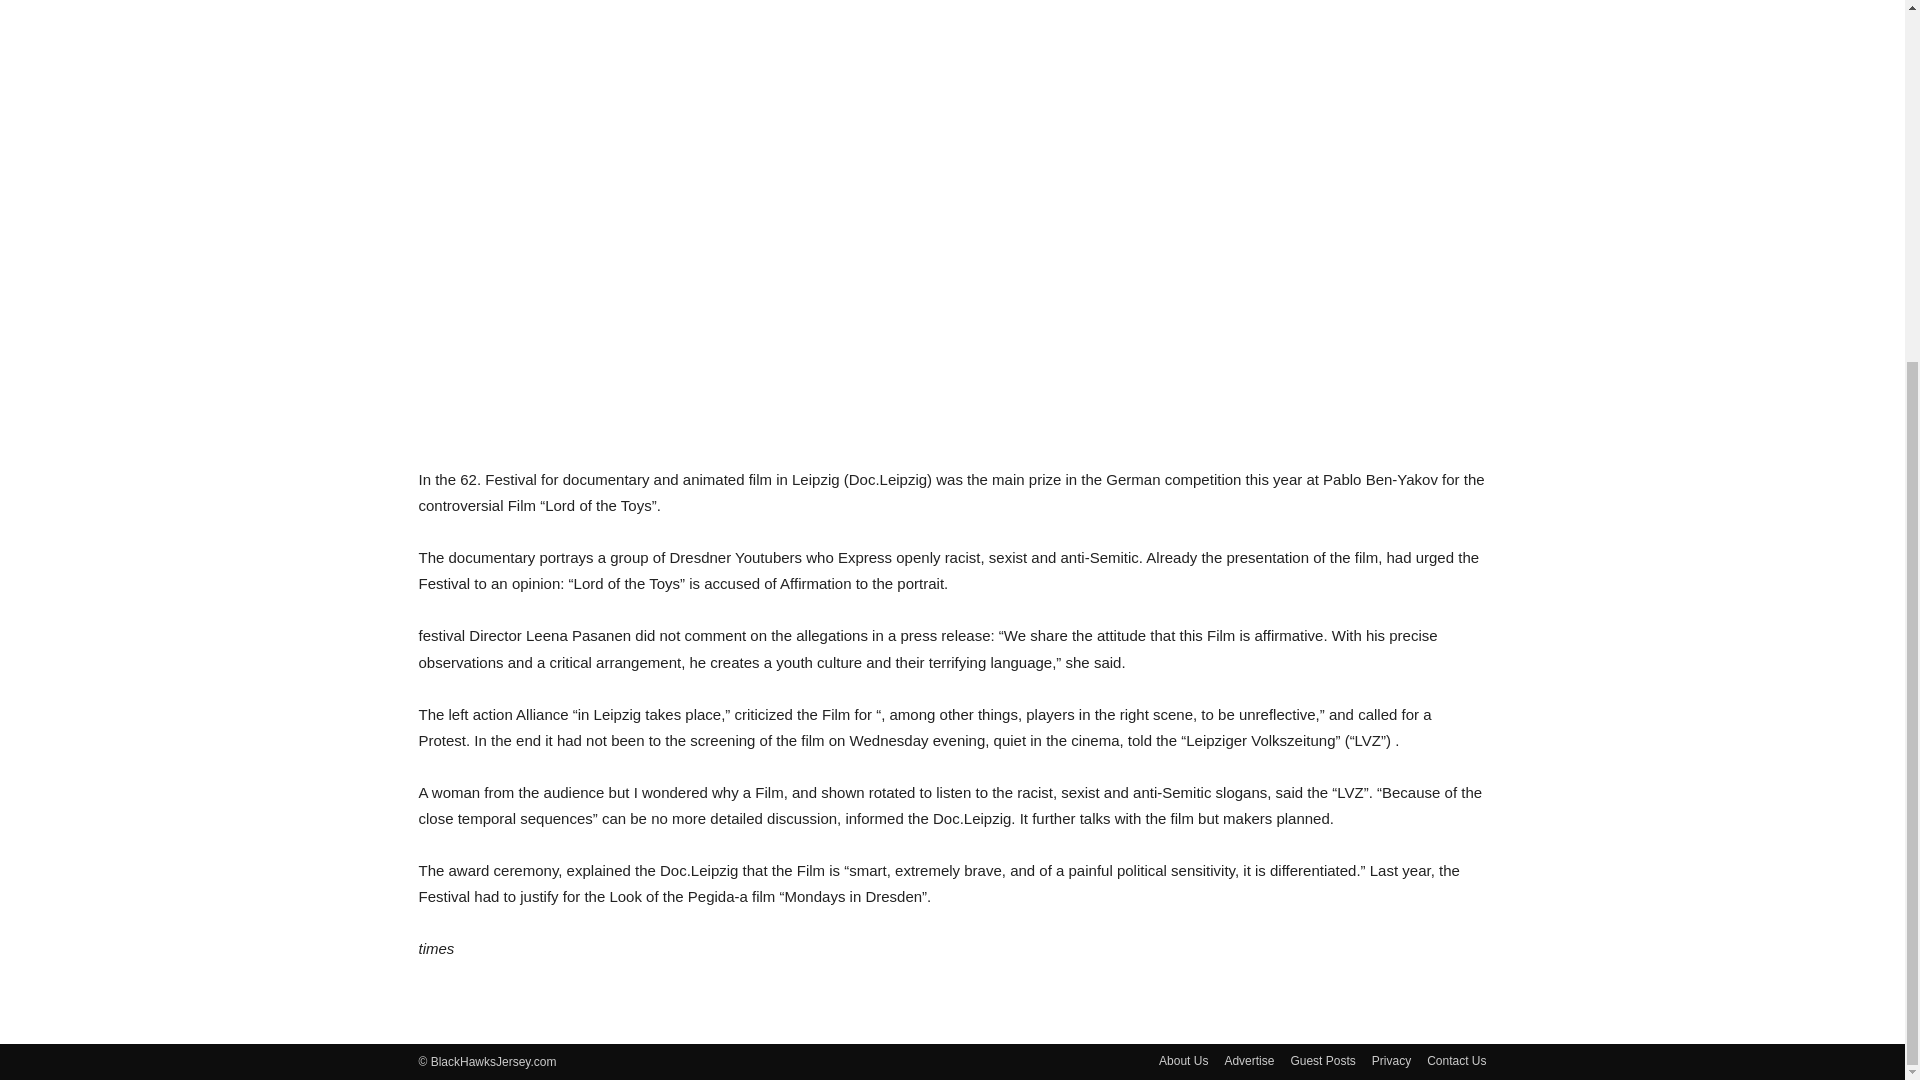 Image resolution: width=1920 pixels, height=1080 pixels. Describe the element at coordinates (1392, 1060) in the screenshot. I see `Privacy` at that location.